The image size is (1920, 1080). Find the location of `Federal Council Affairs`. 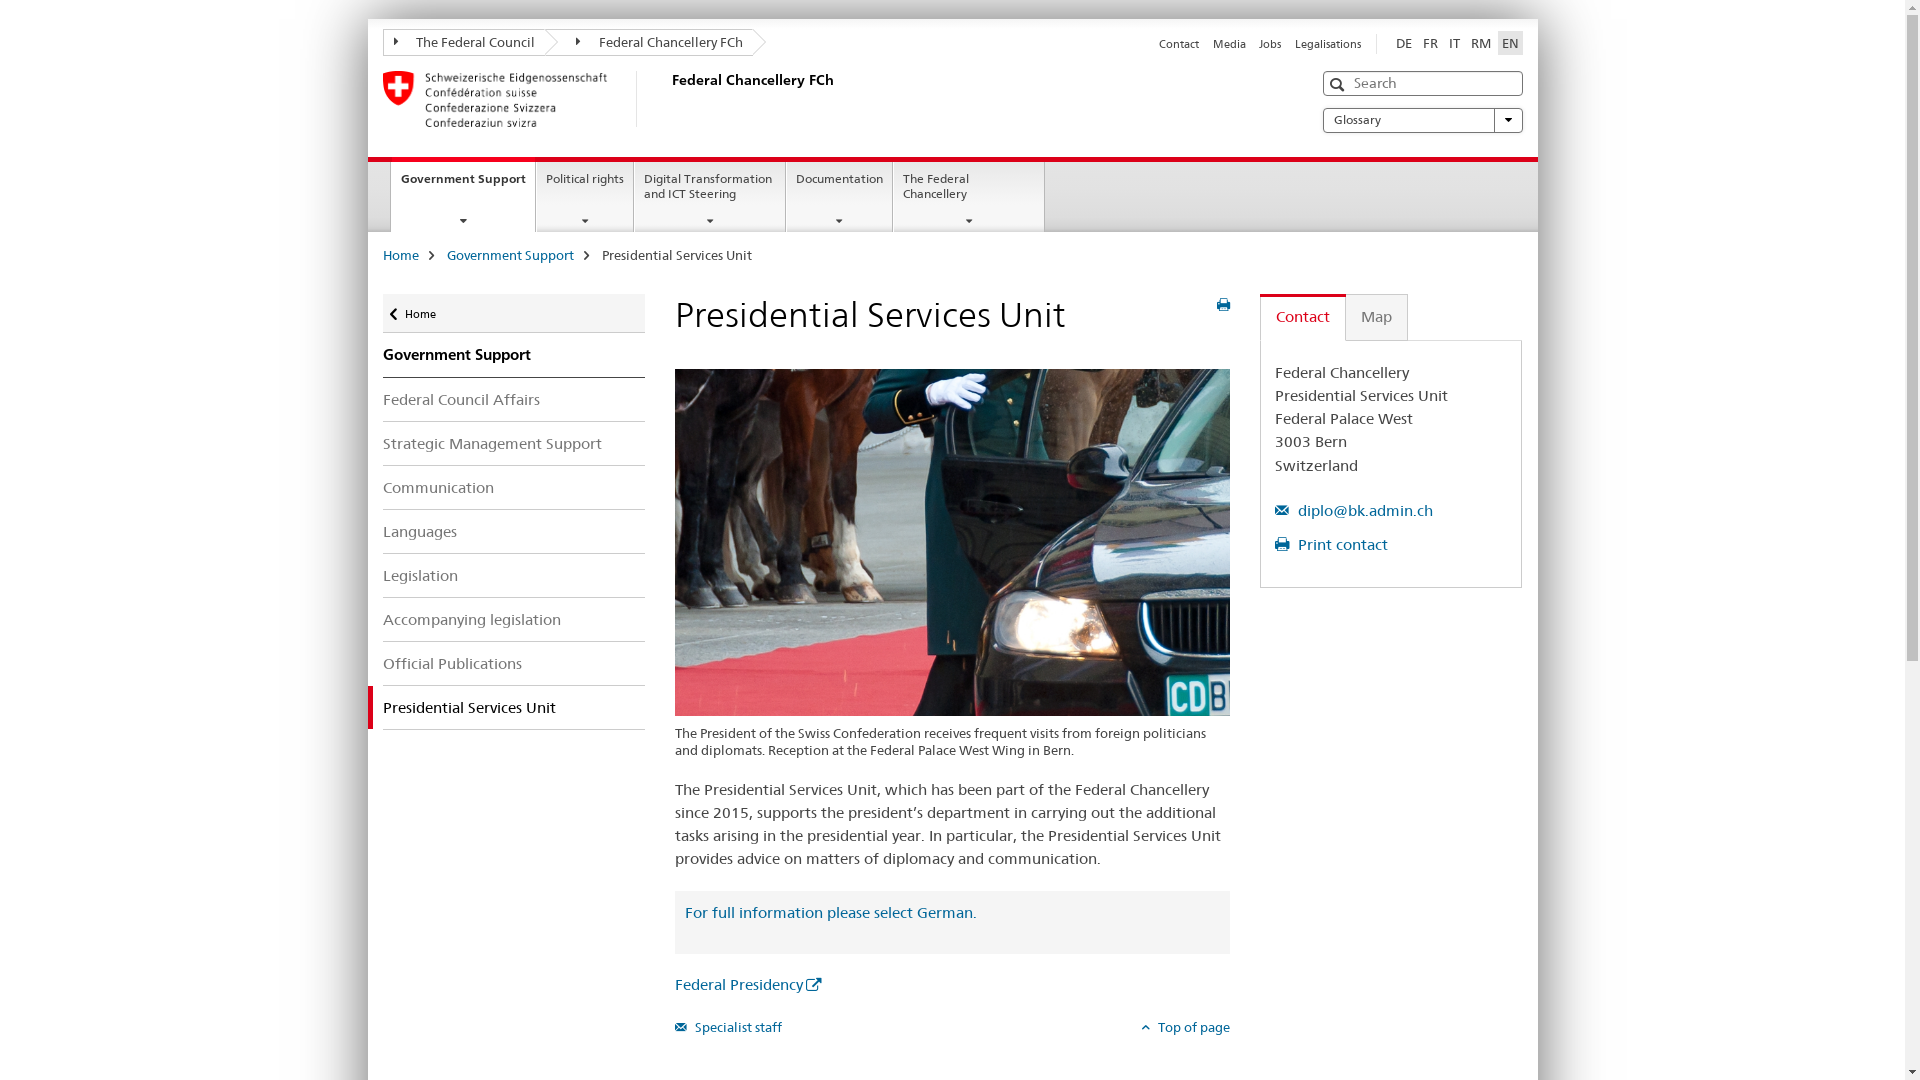

Federal Council Affairs is located at coordinates (514, 400).